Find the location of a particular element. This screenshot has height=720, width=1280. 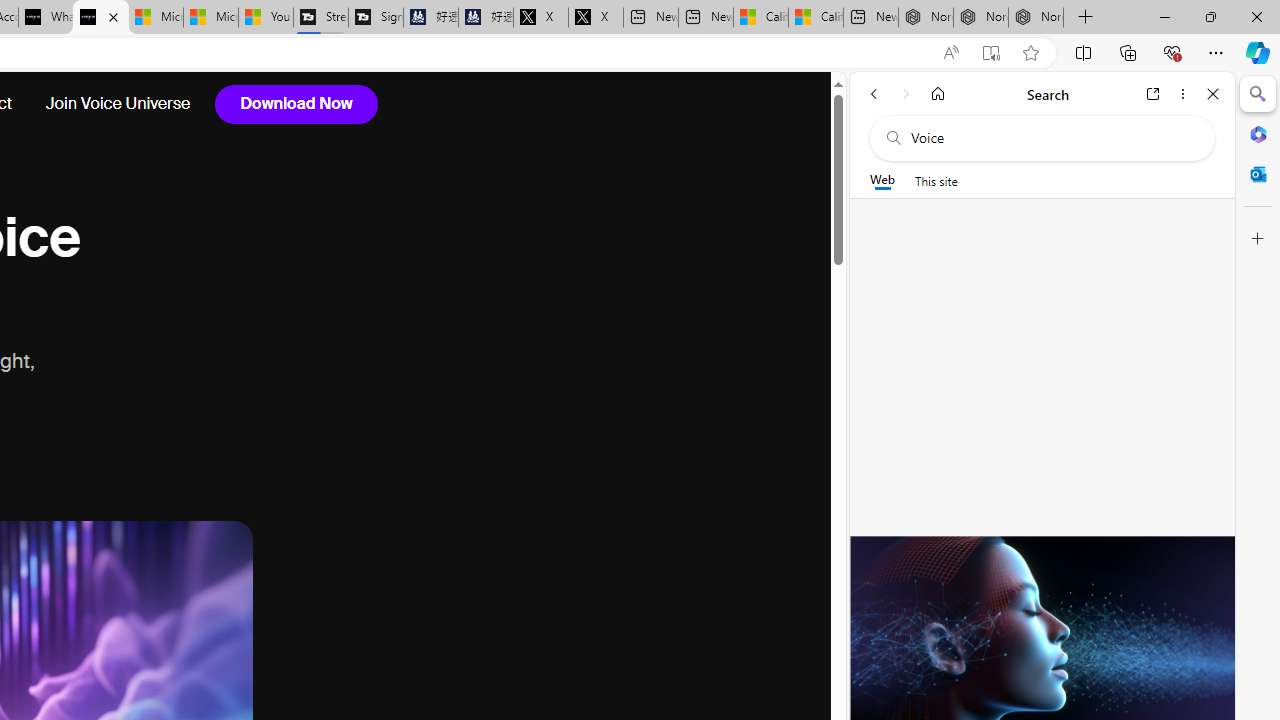

Download Now is located at coordinates (296, 104).